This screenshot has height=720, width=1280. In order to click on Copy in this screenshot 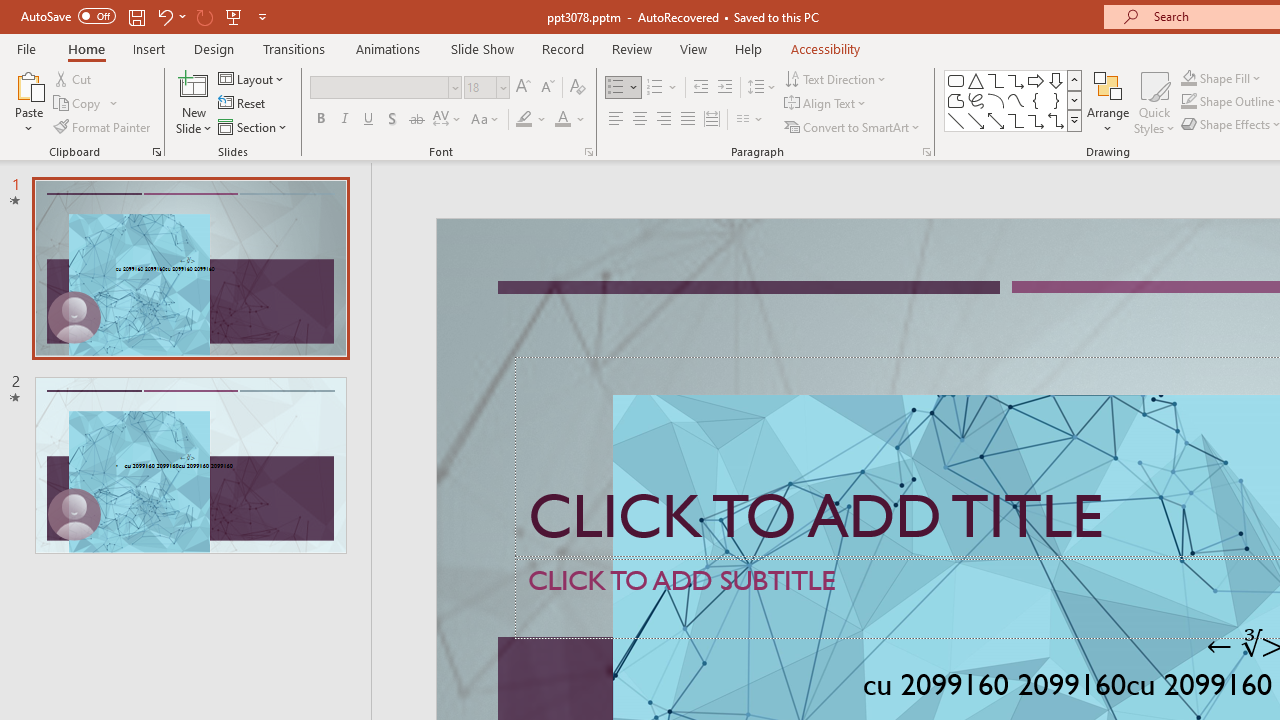, I will do `click(86, 104)`.